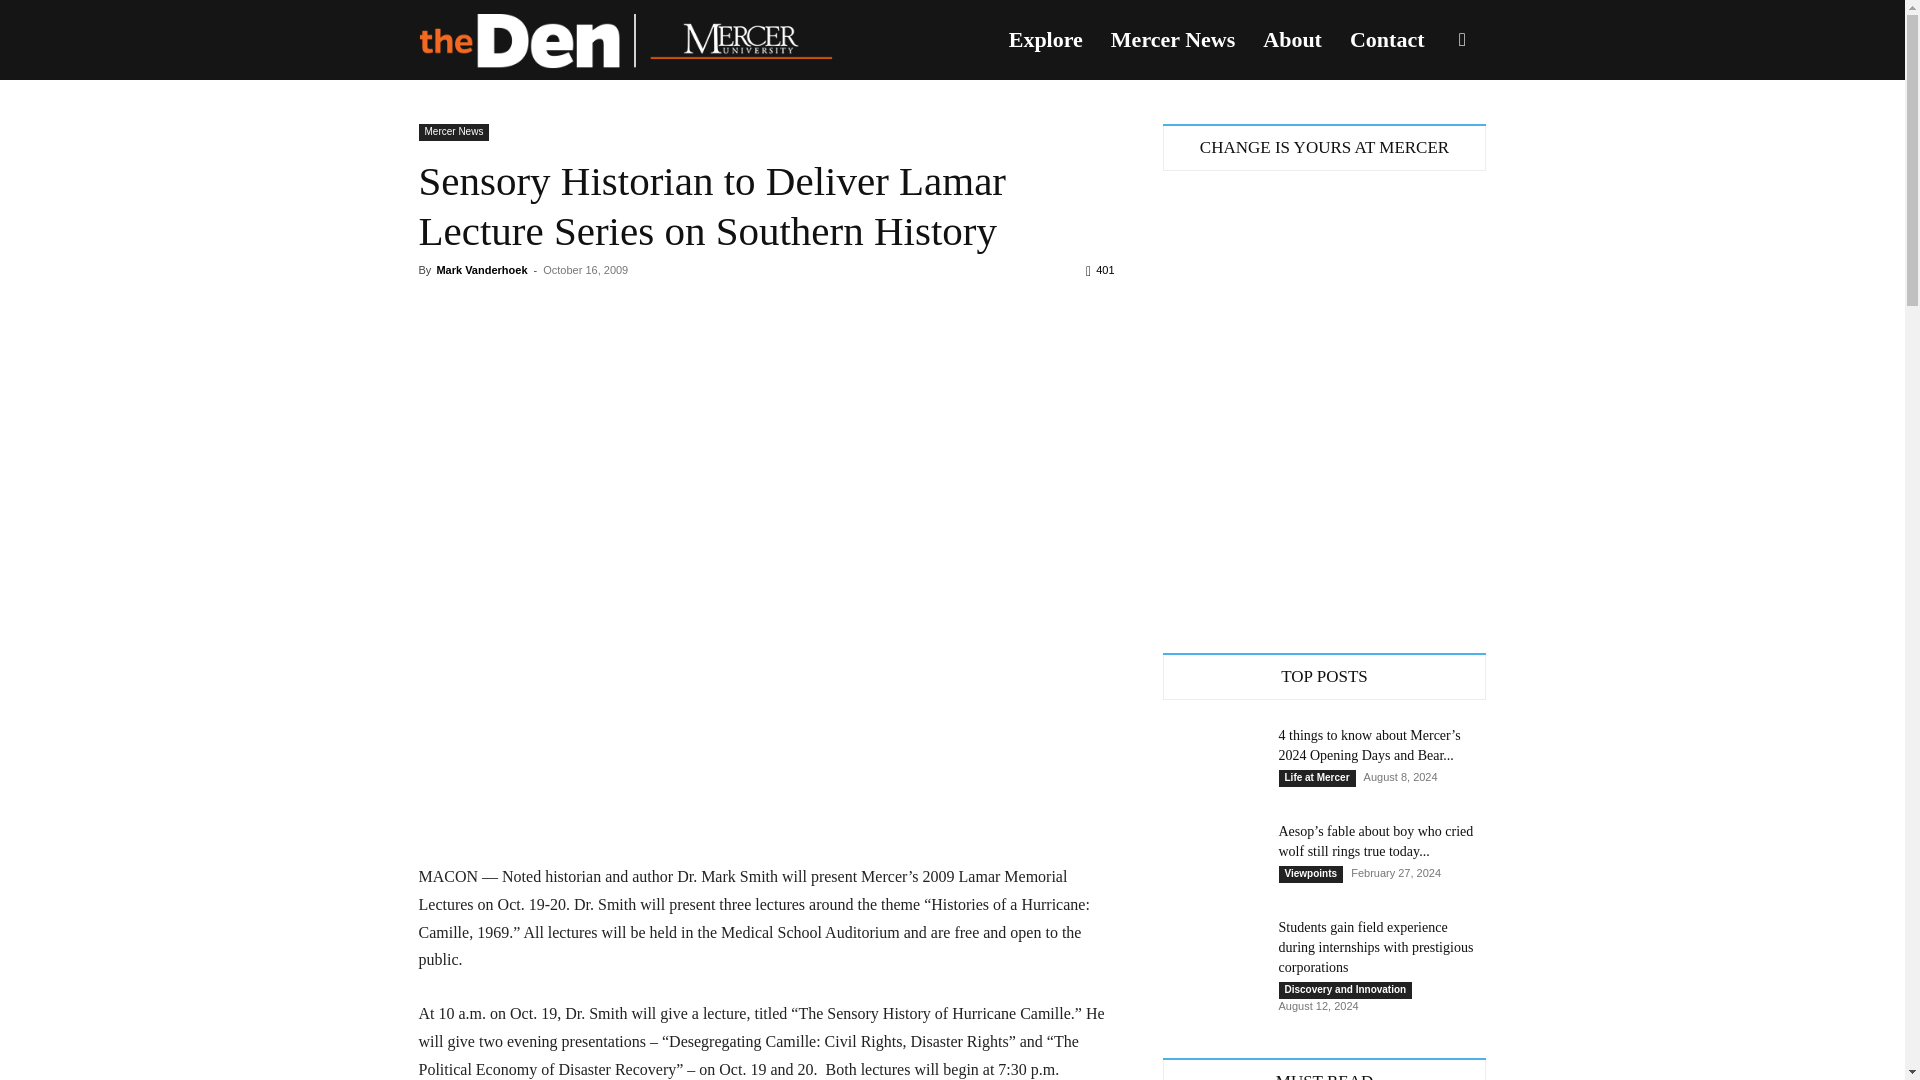 This screenshot has height=1080, width=1920. I want to click on About, so click(1292, 40).